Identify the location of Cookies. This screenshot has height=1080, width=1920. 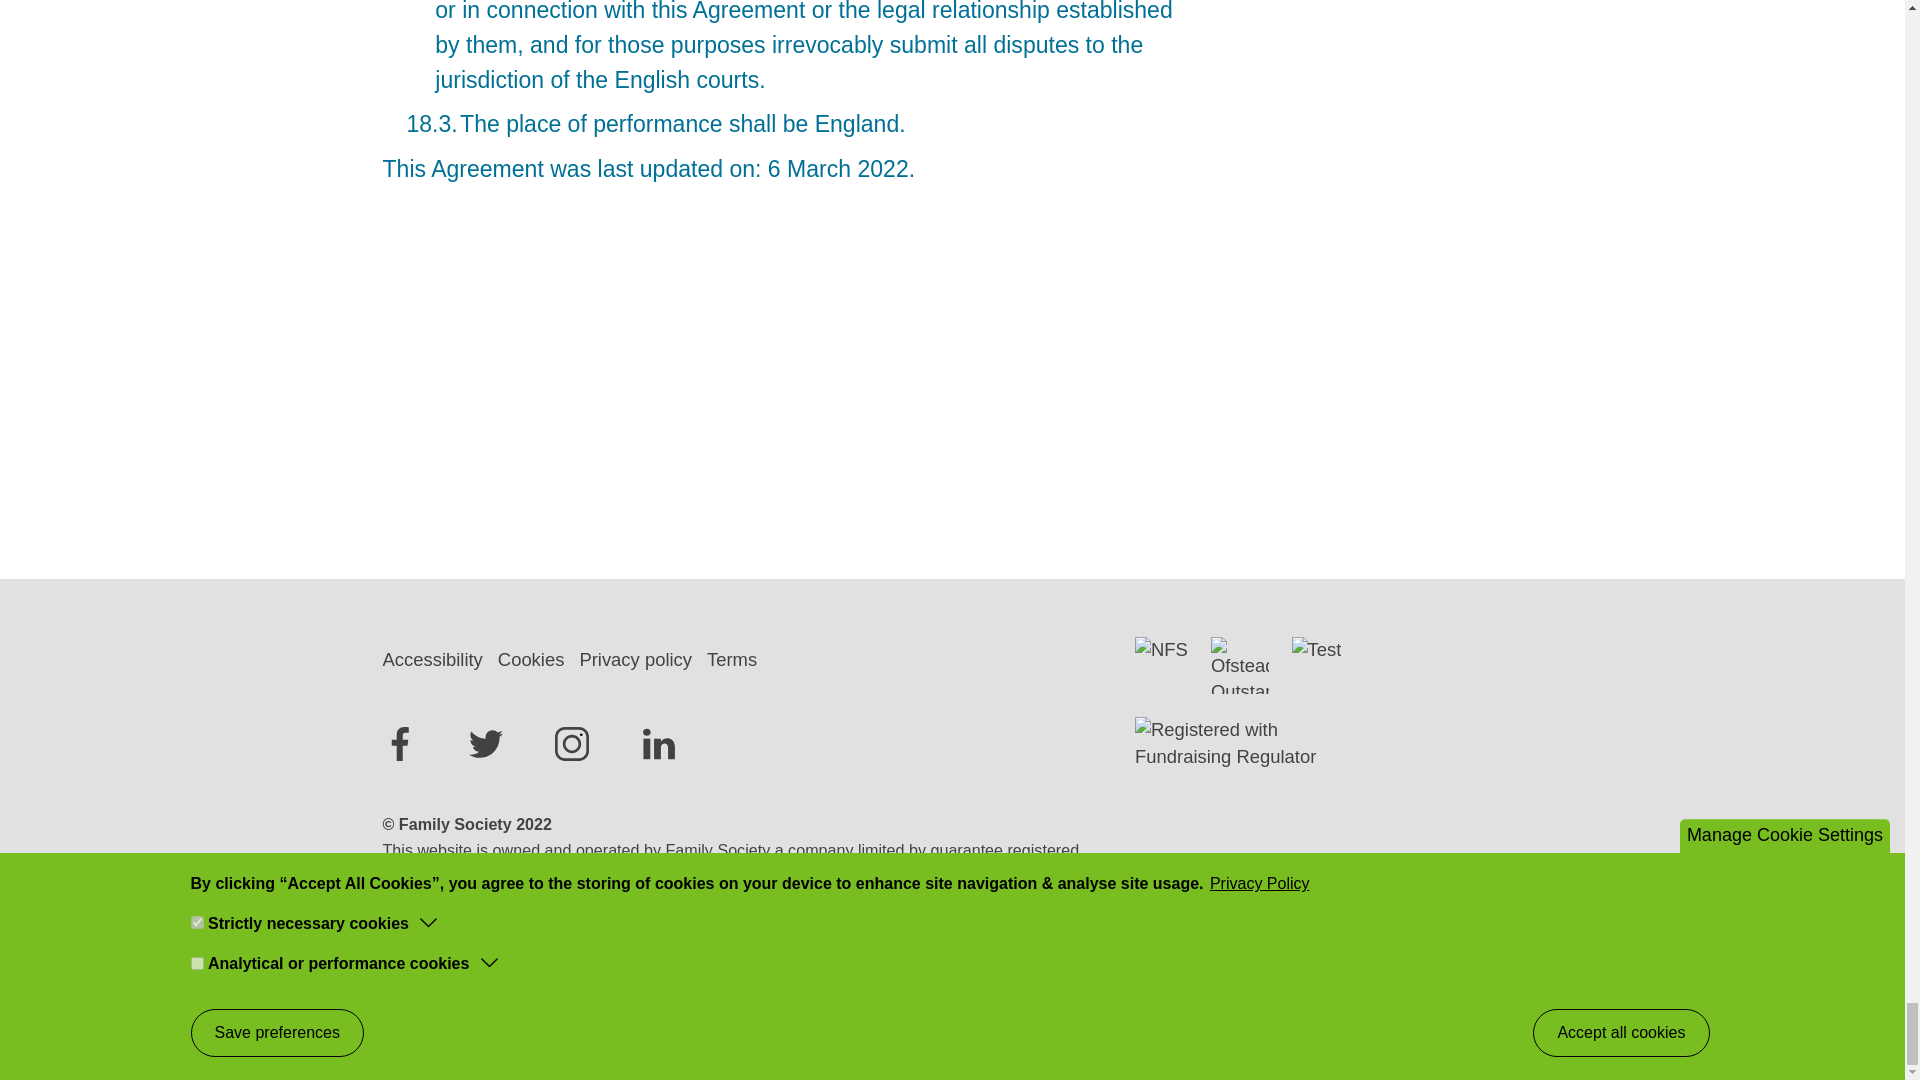
(538, 660).